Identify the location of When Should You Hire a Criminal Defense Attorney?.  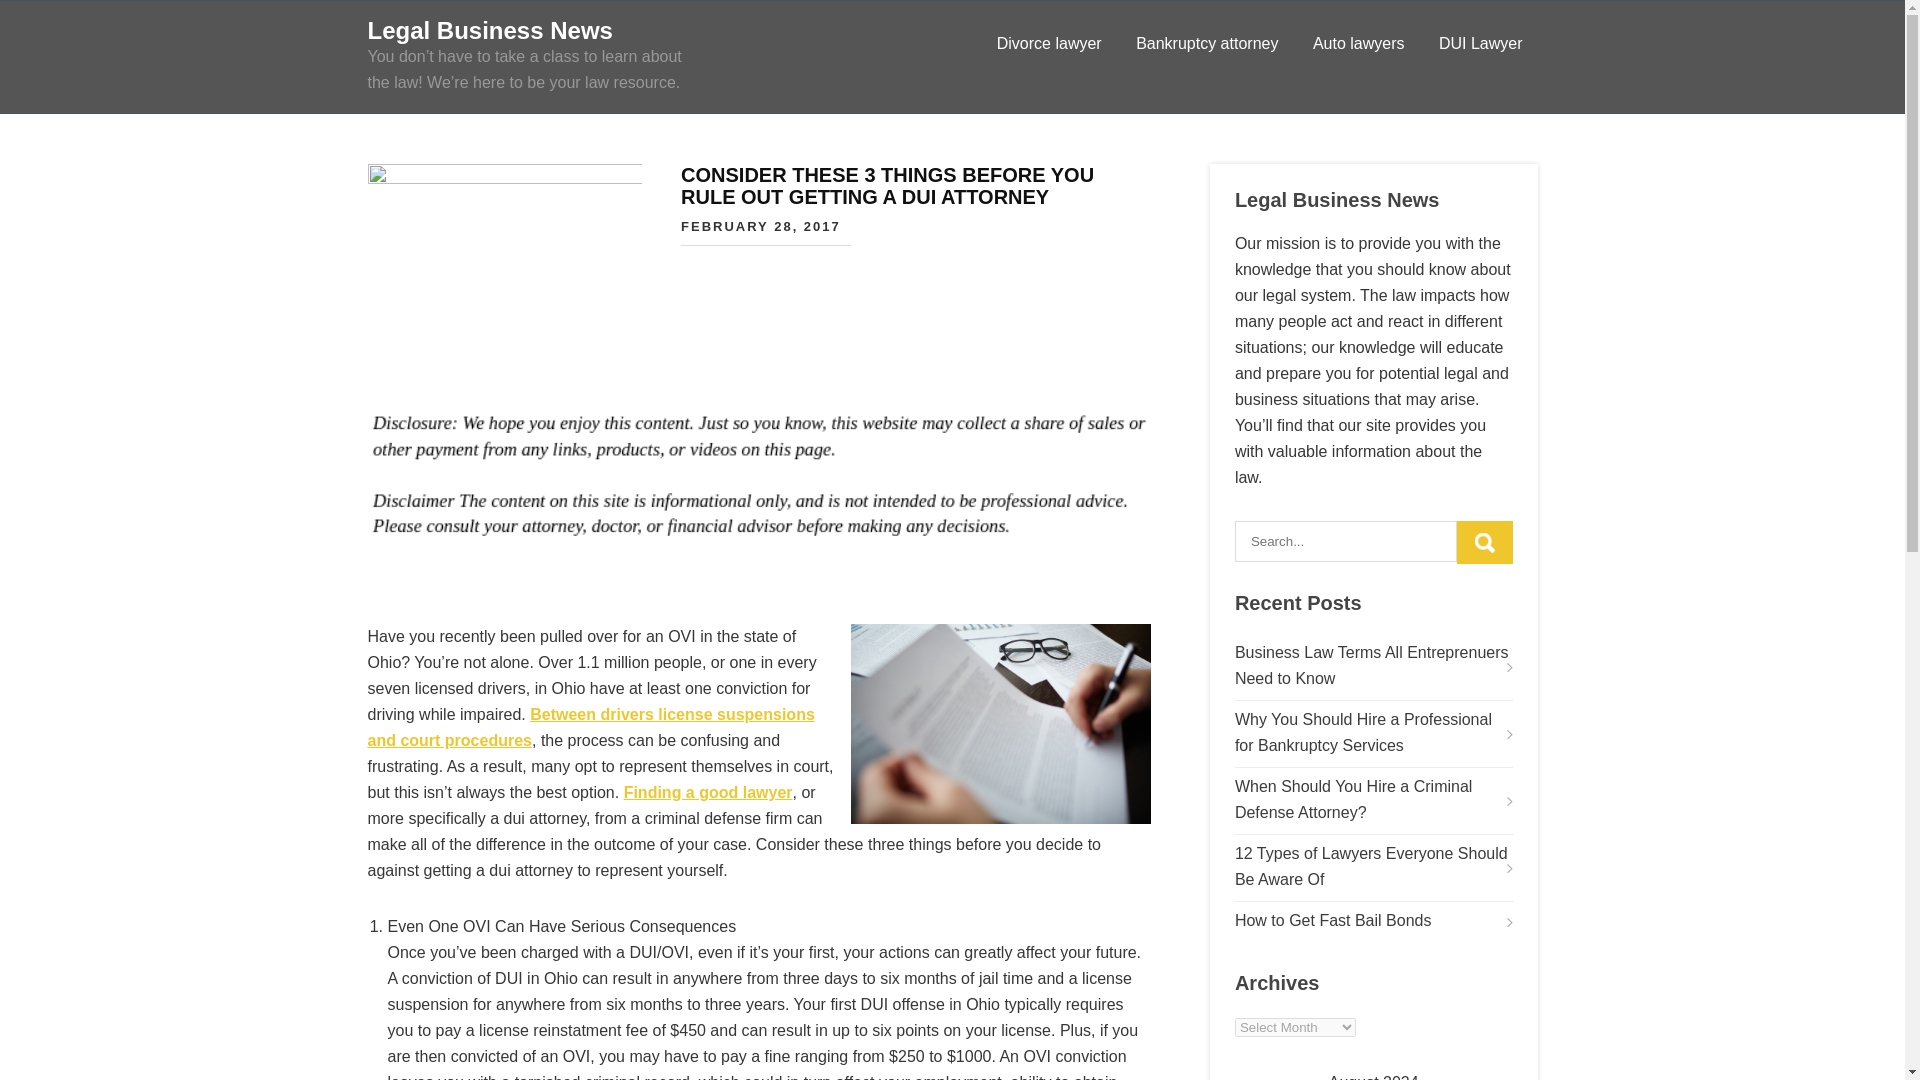
(1373, 800).